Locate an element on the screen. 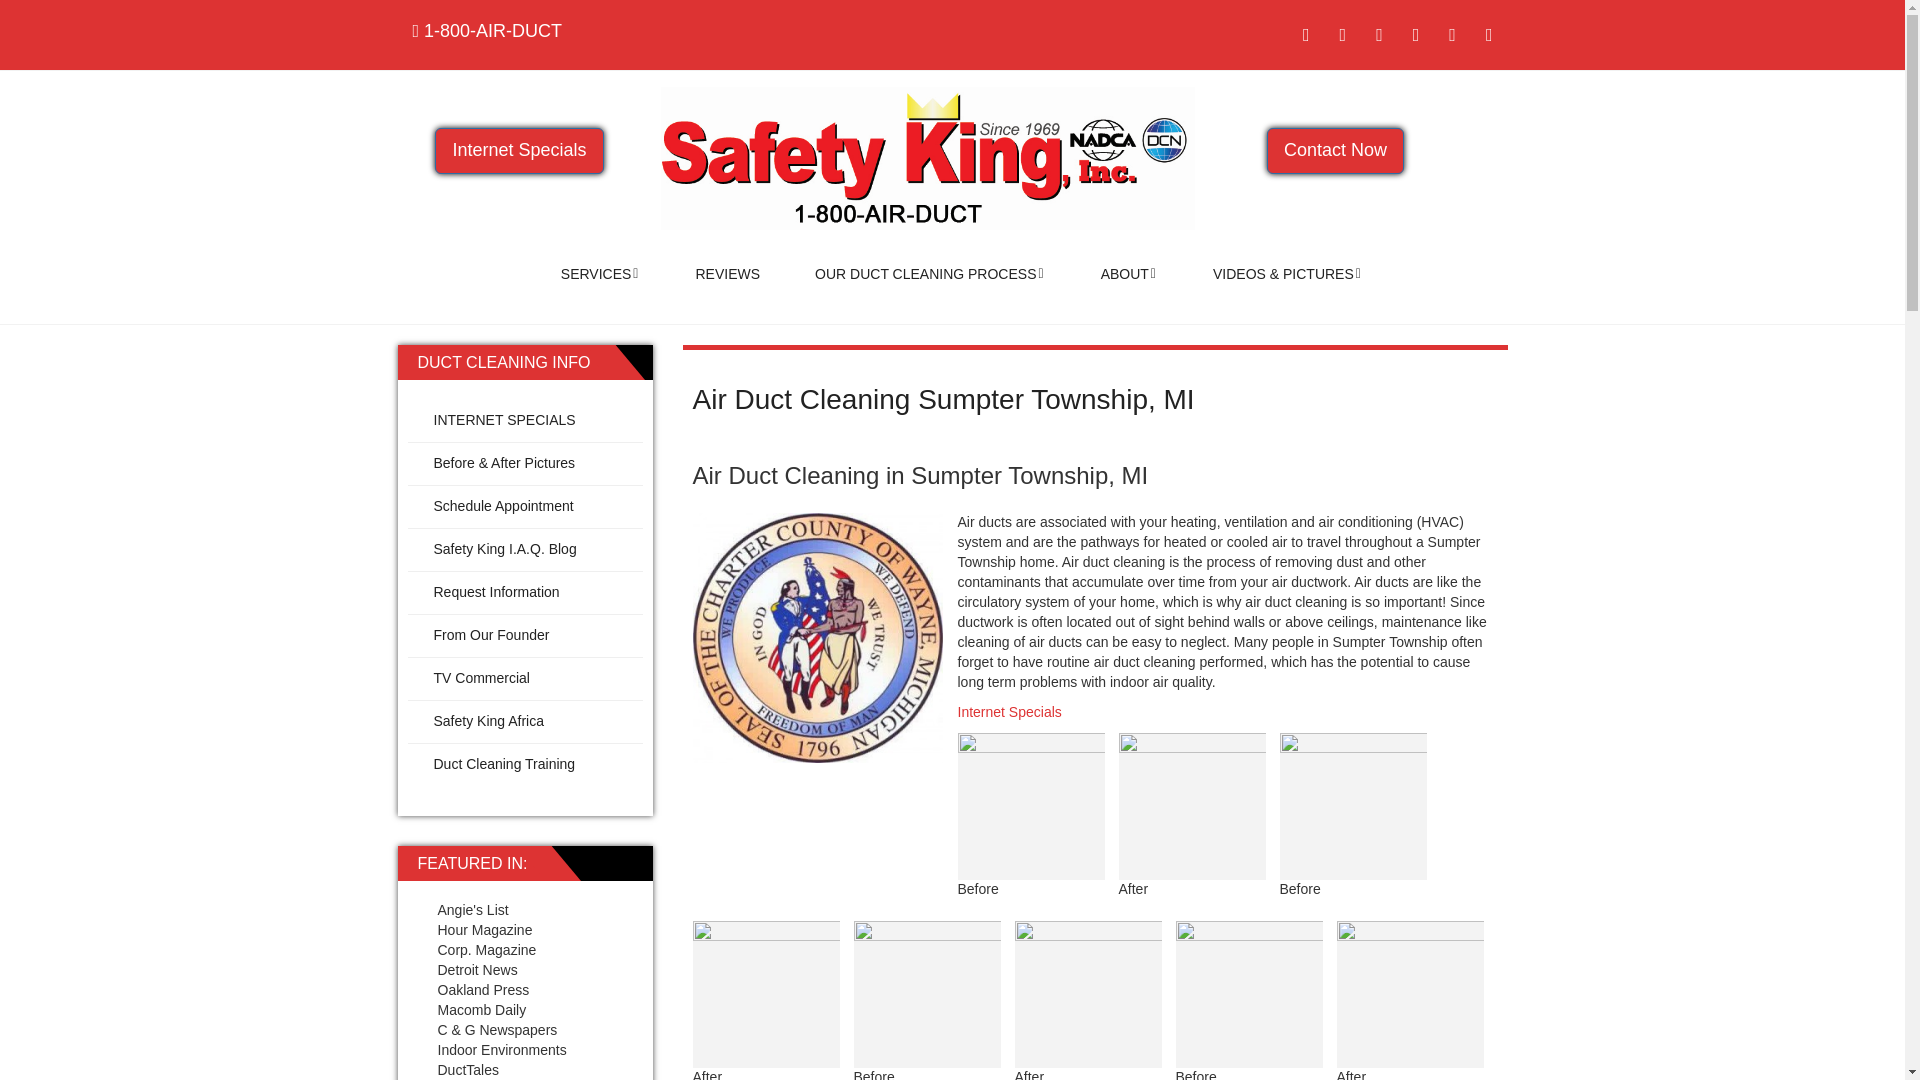  Internet Specials is located at coordinates (1010, 712).